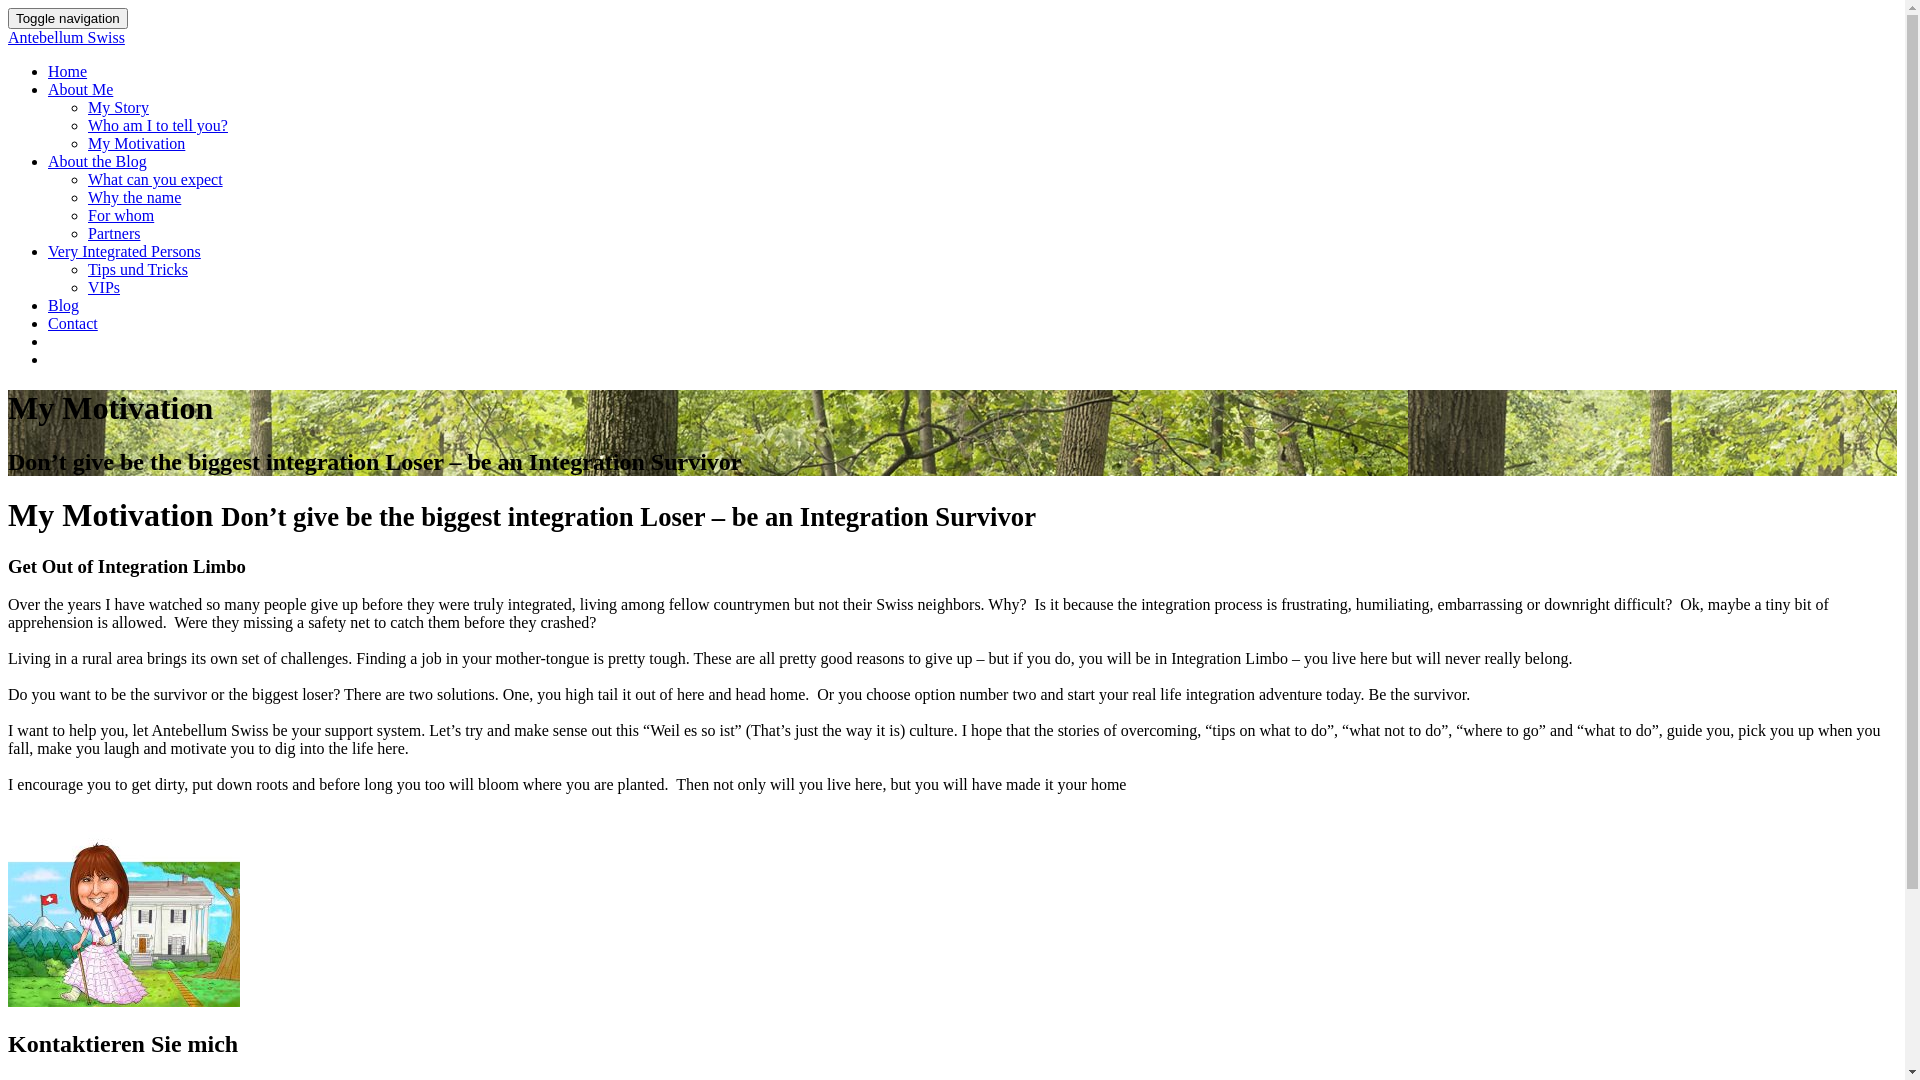  What do you see at coordinates (158, 126) in the screenshot?
I see `Who am I to tell you?` at bounding box center [158, 126].